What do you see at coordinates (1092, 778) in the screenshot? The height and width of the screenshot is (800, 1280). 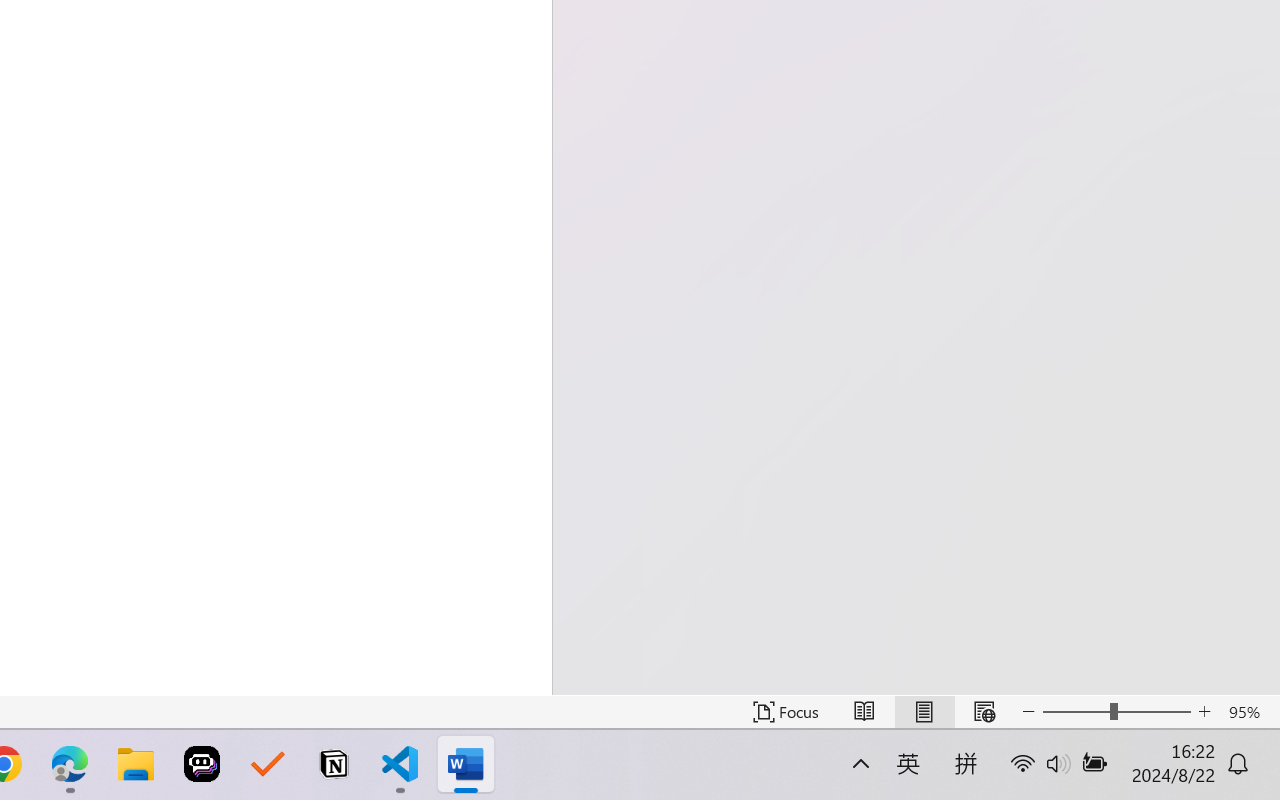 I see `Q2790: 100%` at bounding box center [1092, 778].